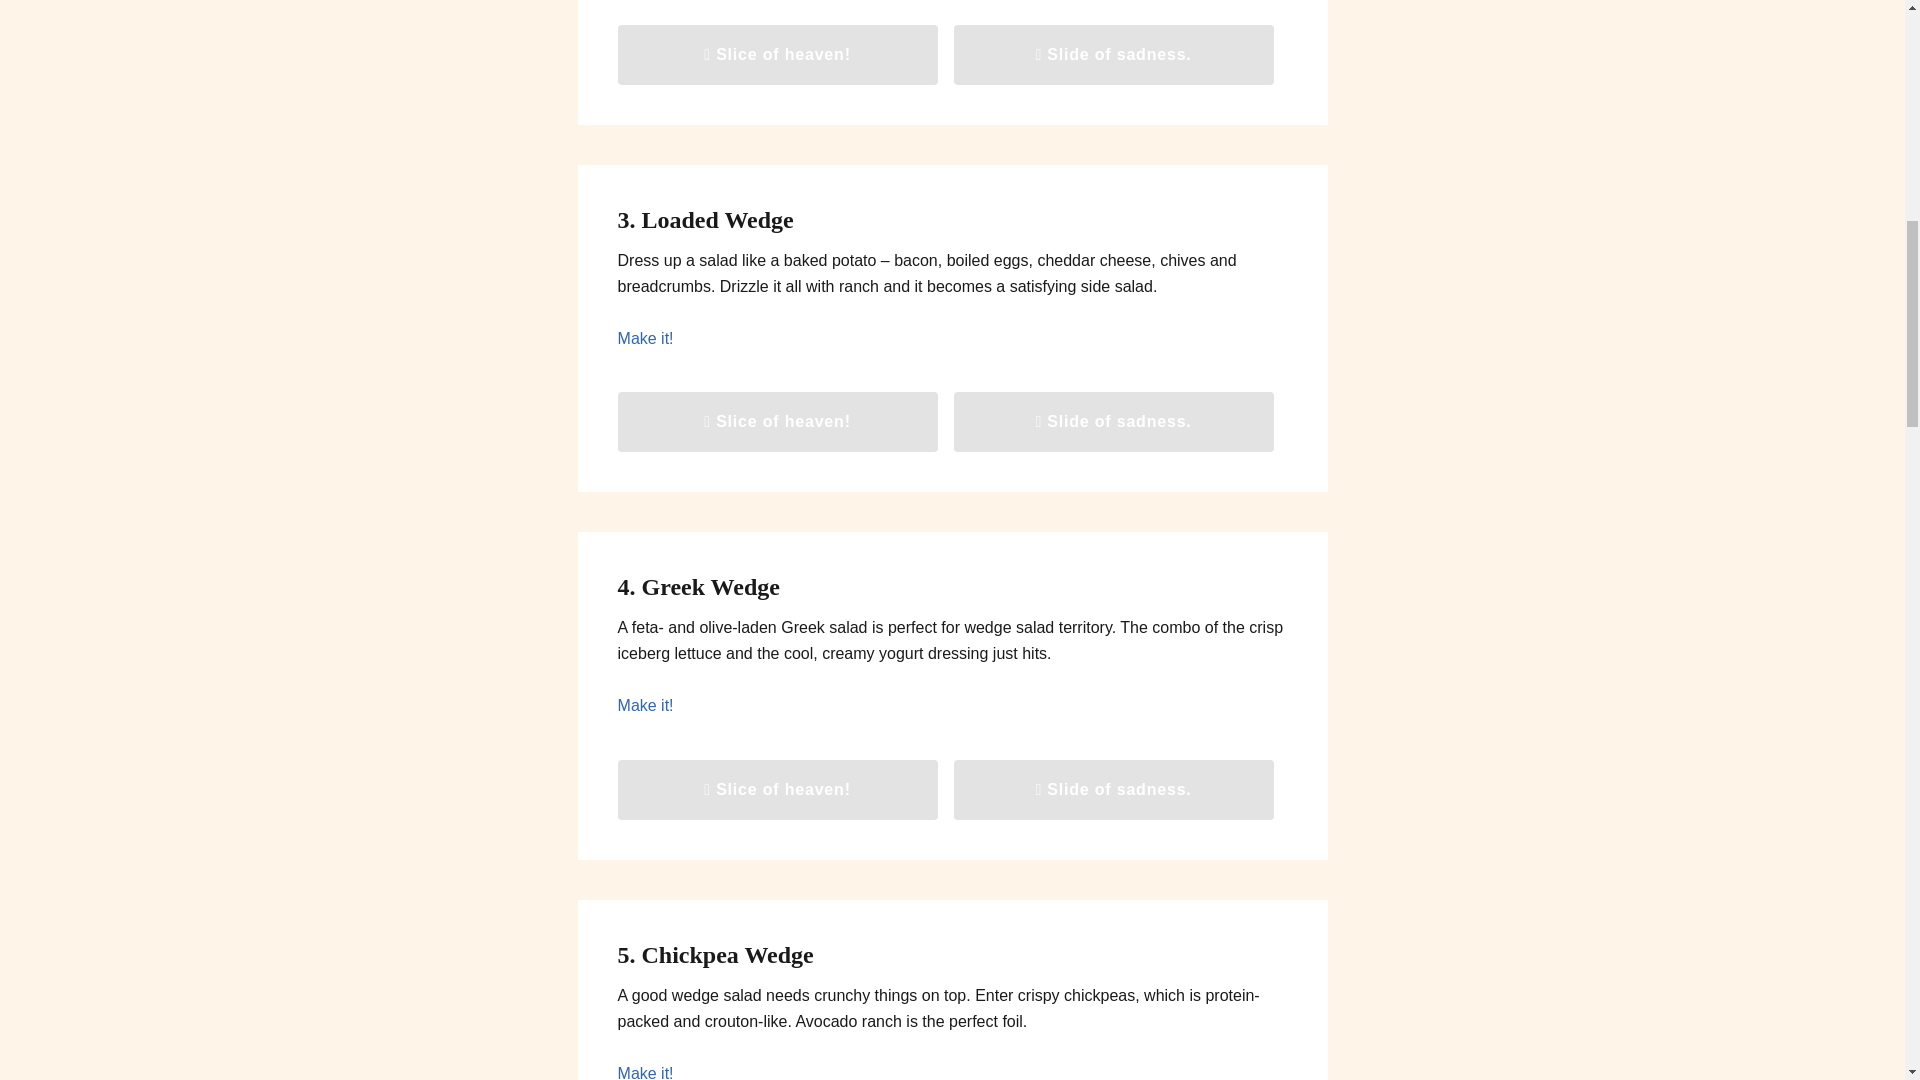 Image resolution: width=1920 pixels, height=1080 pixels. What do you see at coordinates (778, 790) in the screenshot?
I see `Slice of heaven!` at bounding box center [778, 790].